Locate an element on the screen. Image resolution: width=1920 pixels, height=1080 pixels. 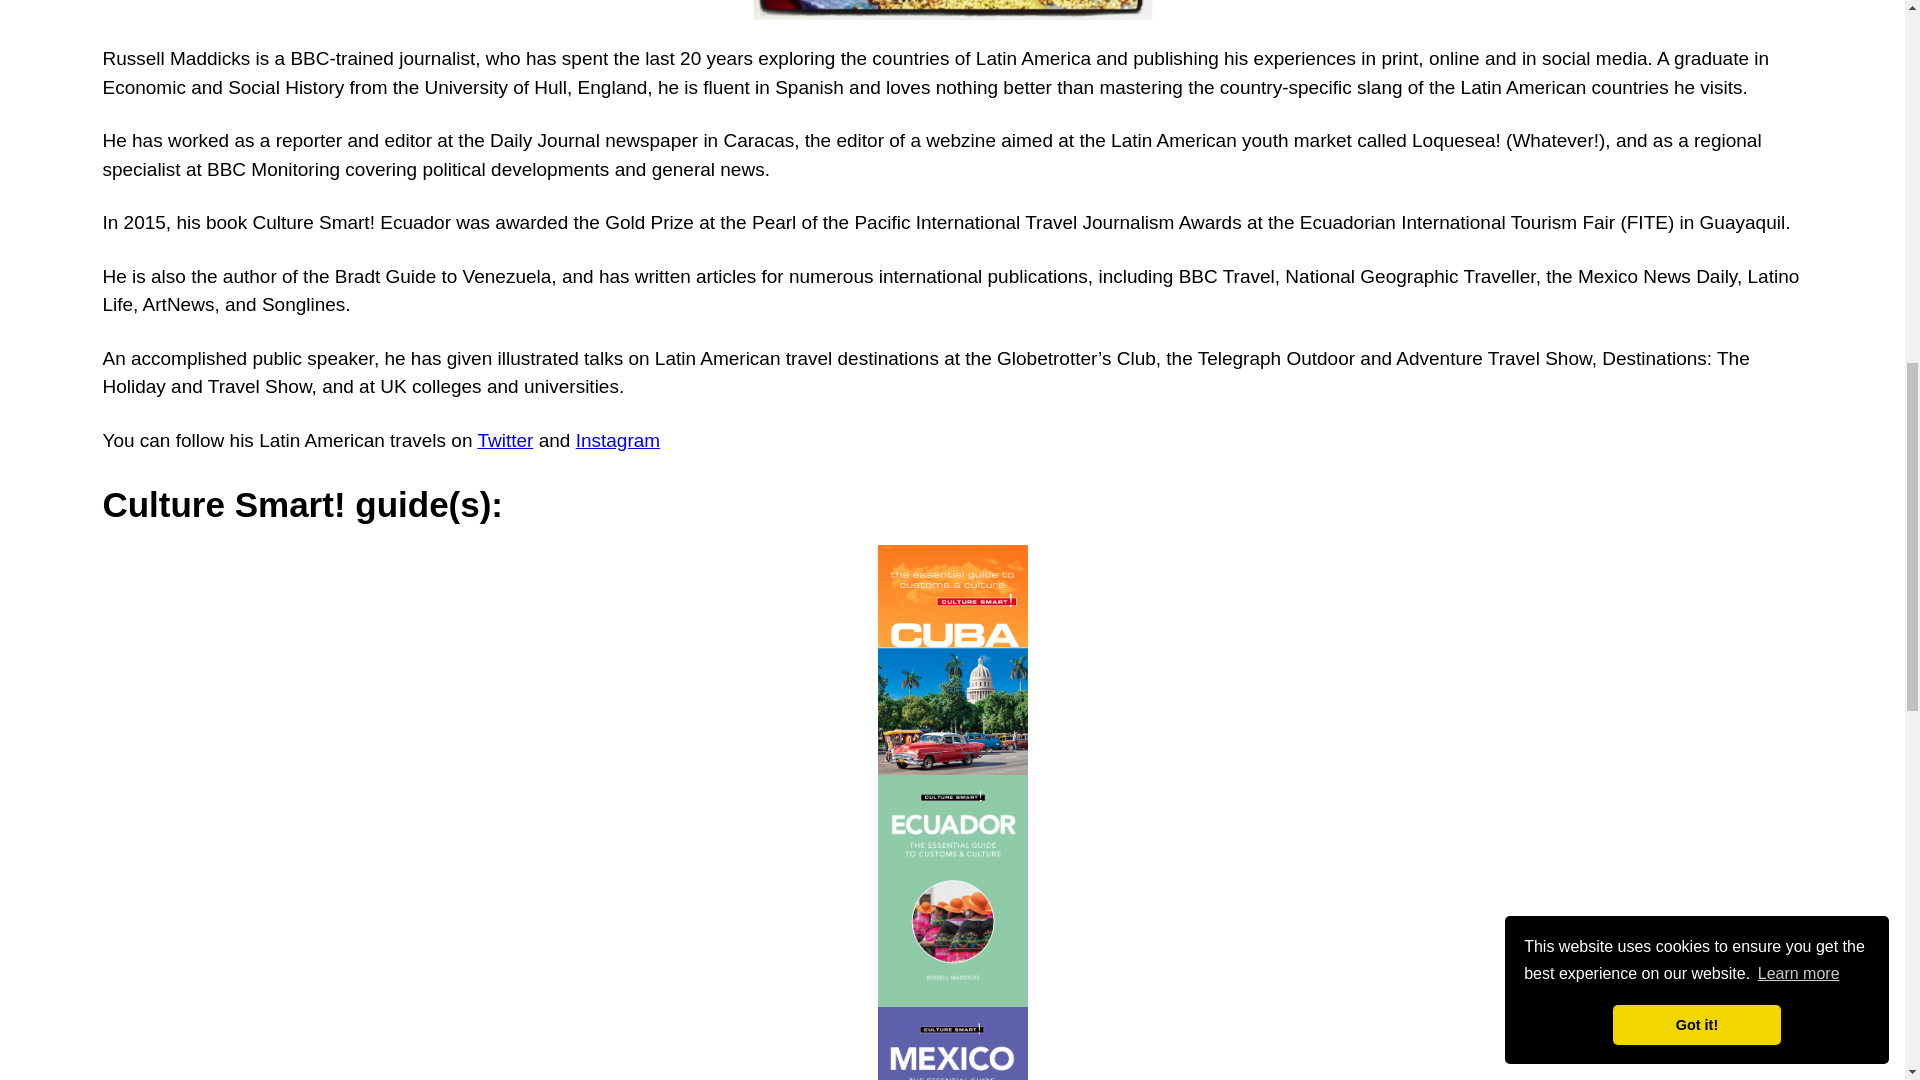
Mexico is located at coordinates (952, 1043).